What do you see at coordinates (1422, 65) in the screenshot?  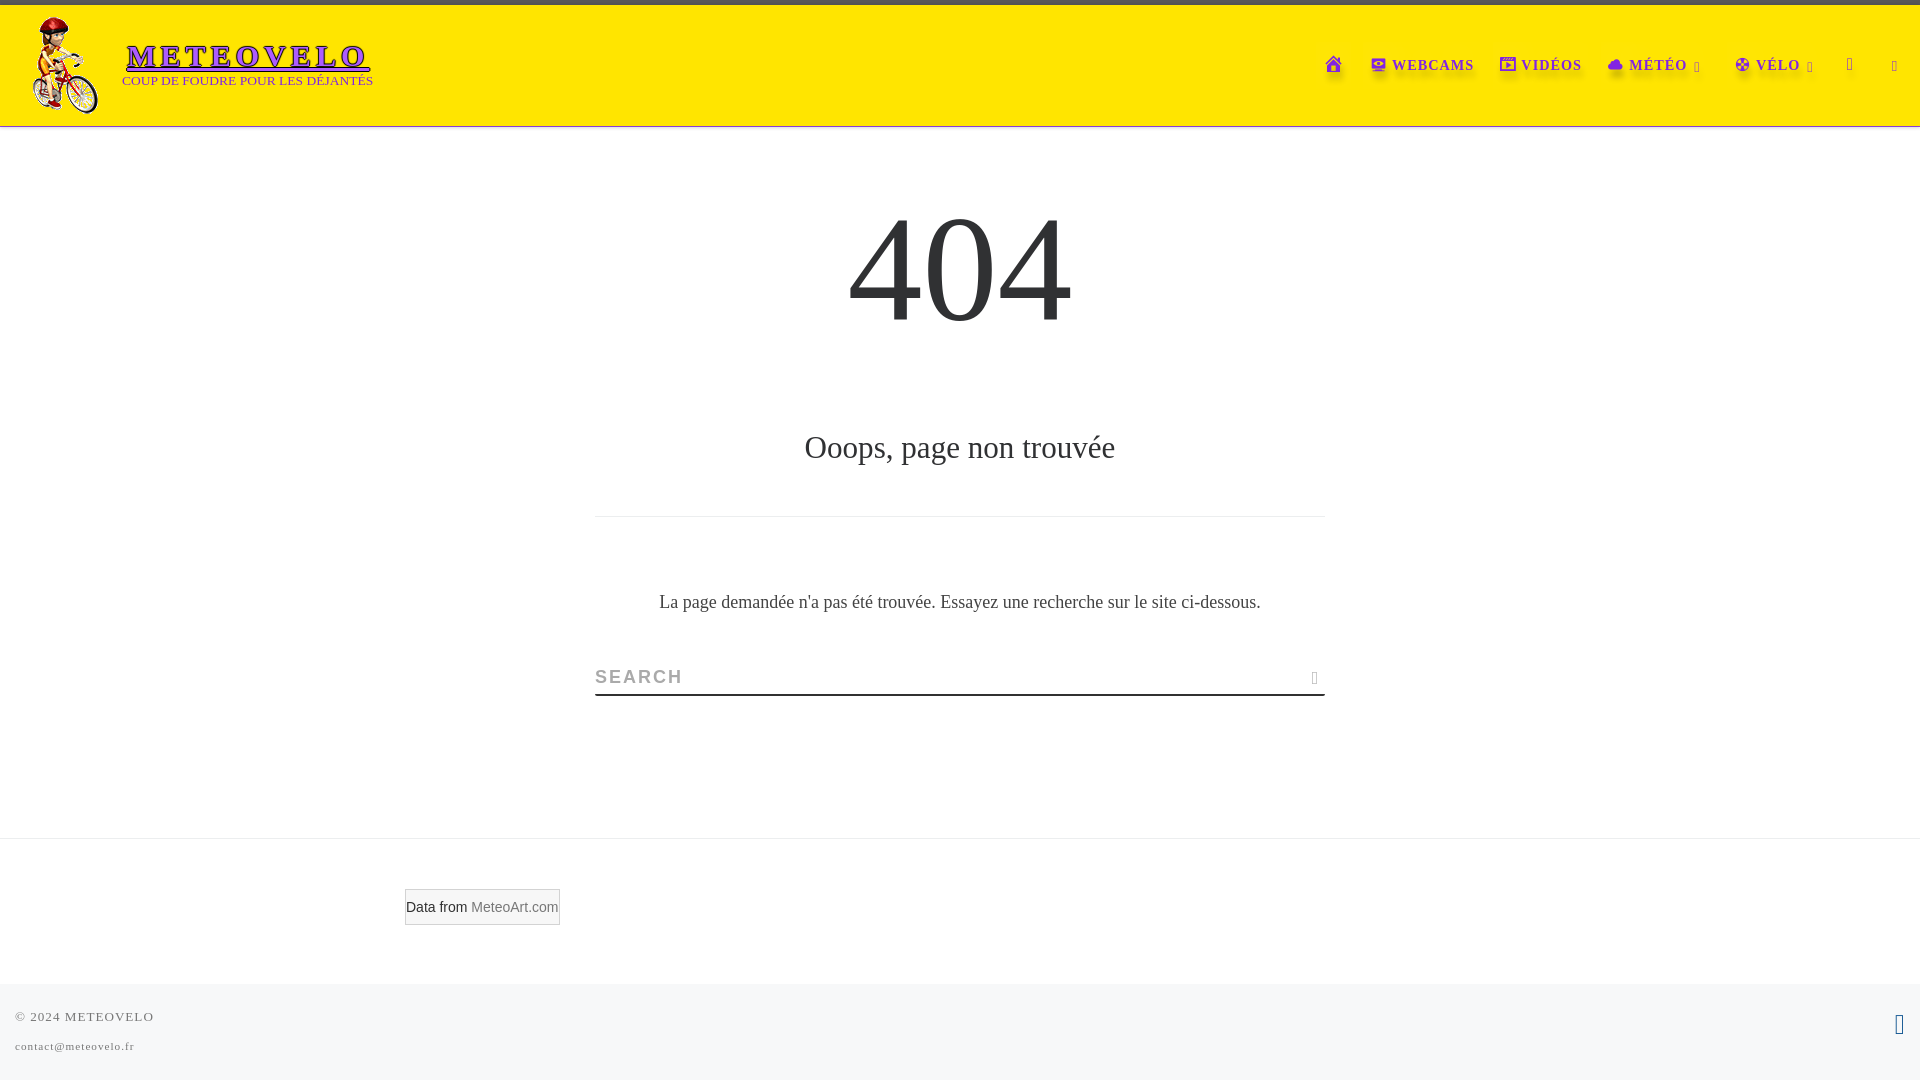 I see `WEBCAMS` at bounding box center [1422, 65].